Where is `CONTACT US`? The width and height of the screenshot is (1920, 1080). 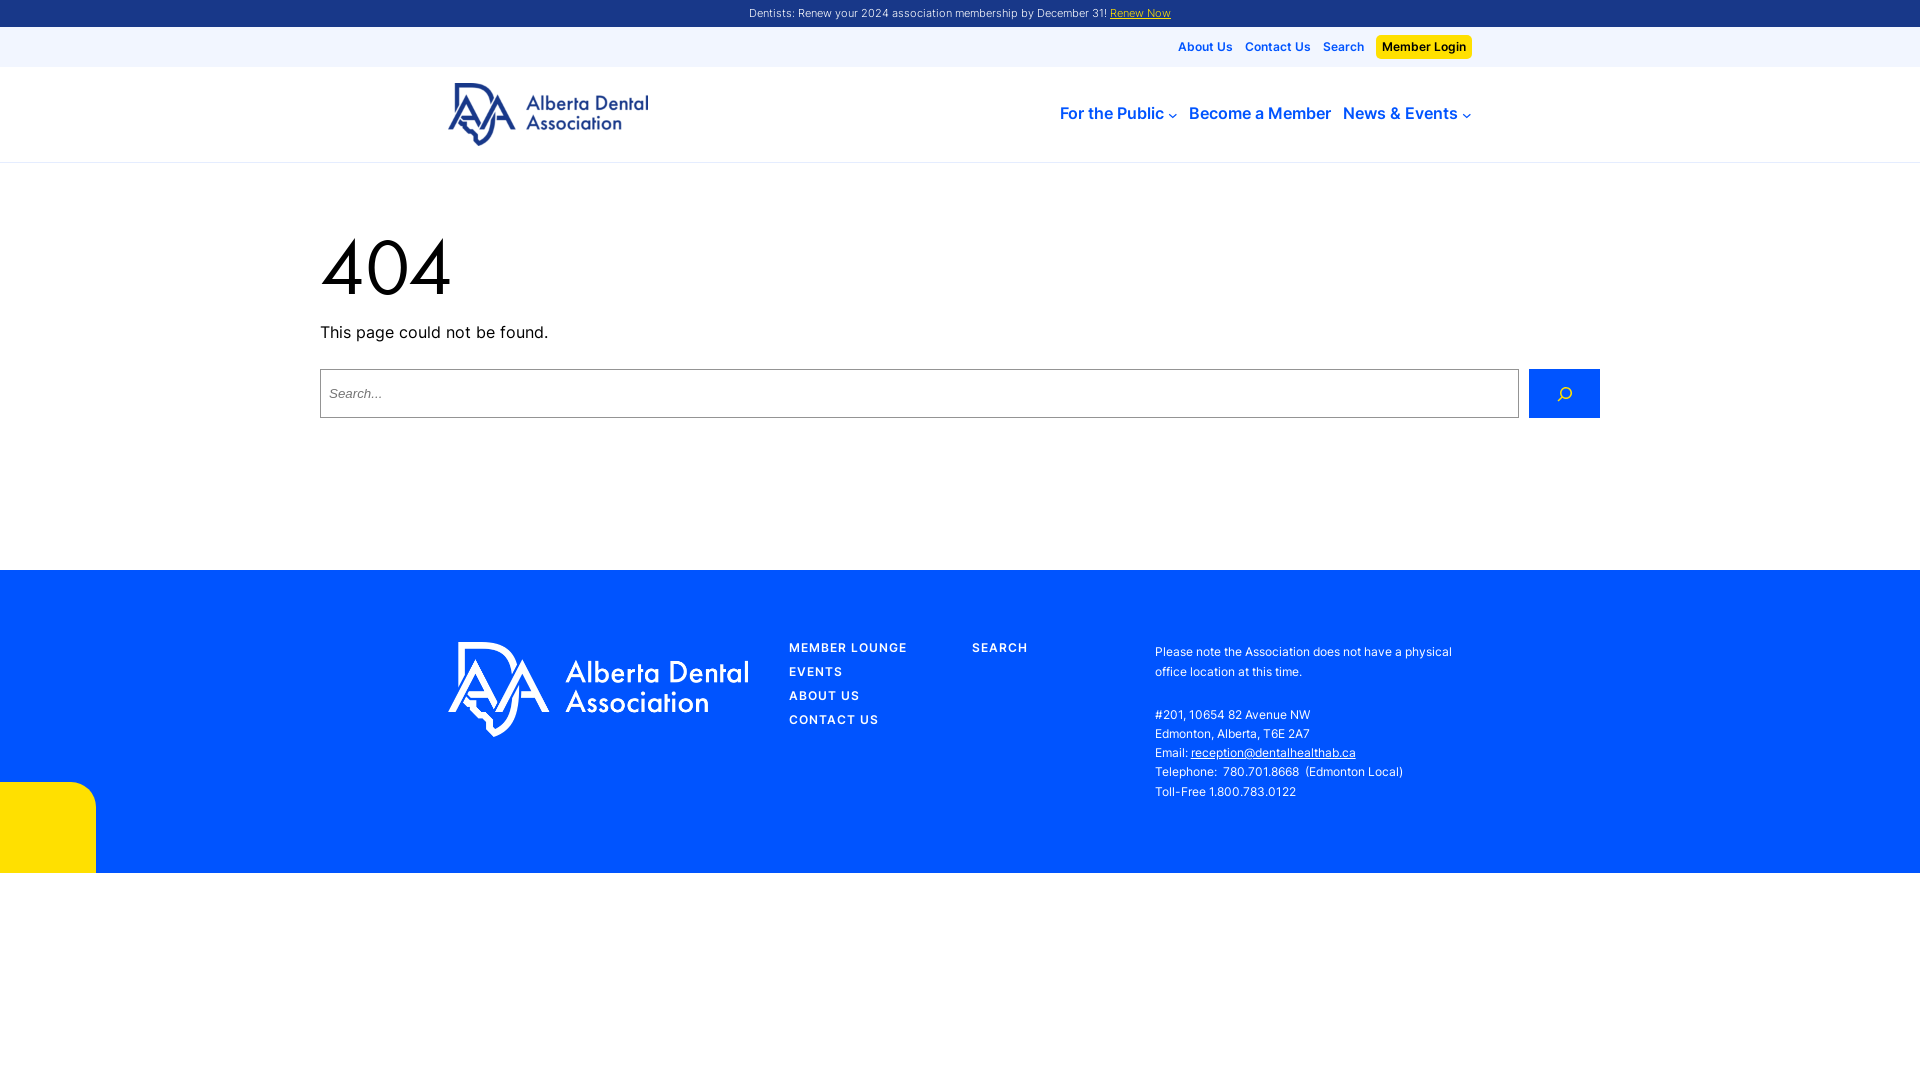 CONTACT US is located at coordinates (834, 720).